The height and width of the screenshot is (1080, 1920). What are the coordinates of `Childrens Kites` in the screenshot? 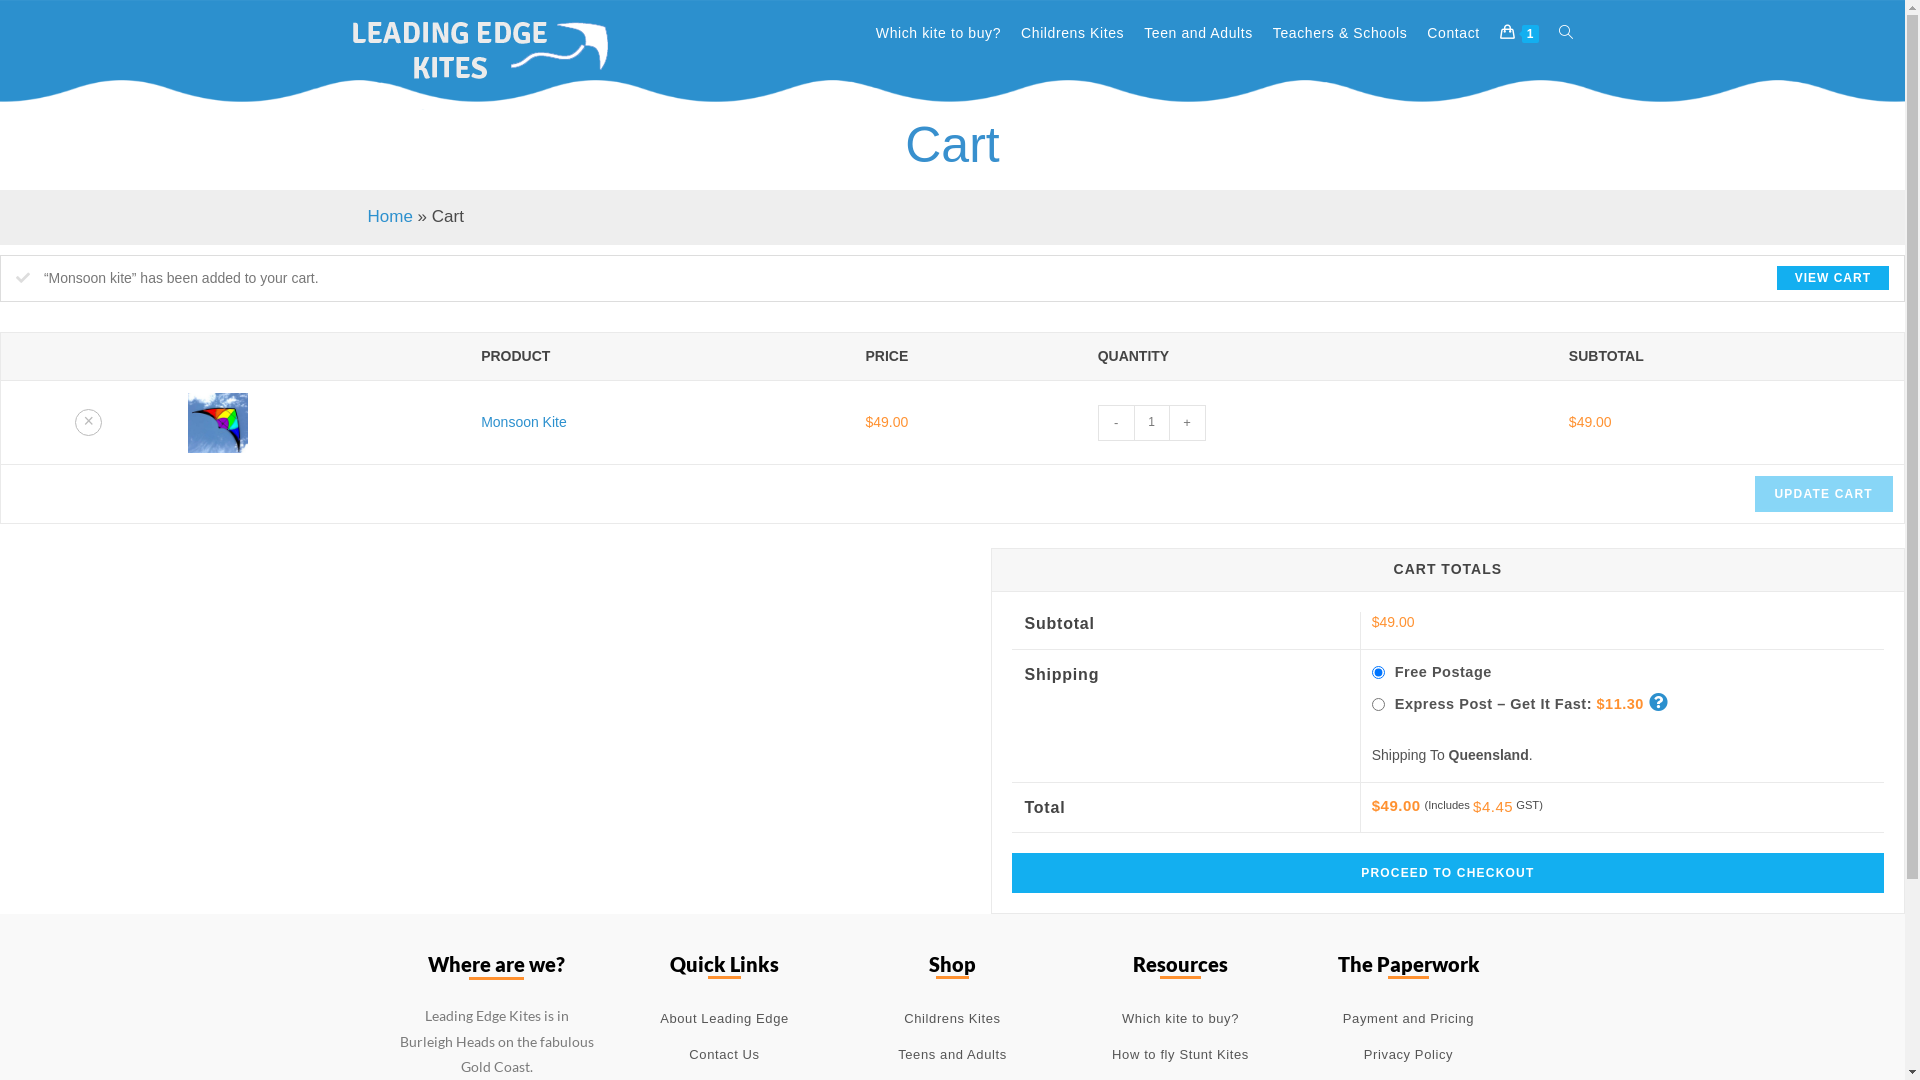 It's located at (1072, 33).